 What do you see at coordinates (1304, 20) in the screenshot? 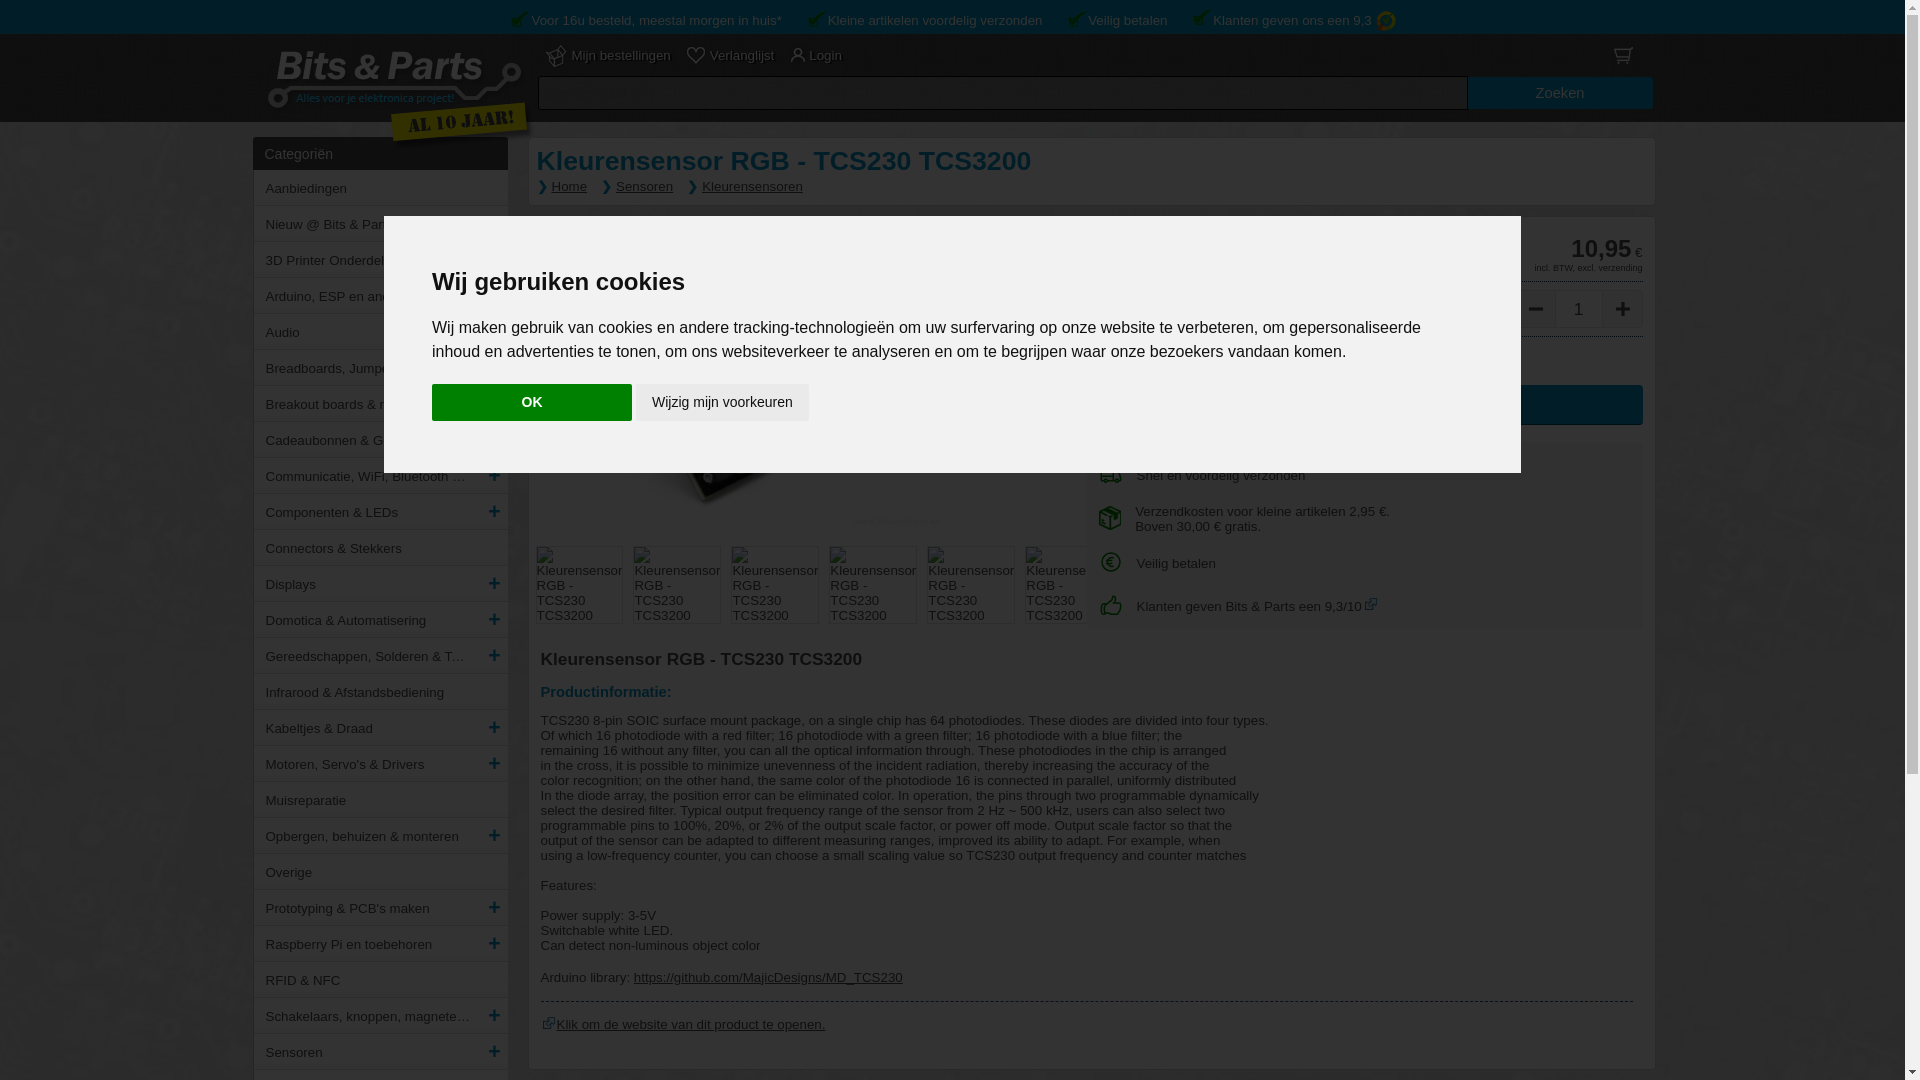
I see `Klanten geven ons een 9,3` at bounding box center [1304, 20].